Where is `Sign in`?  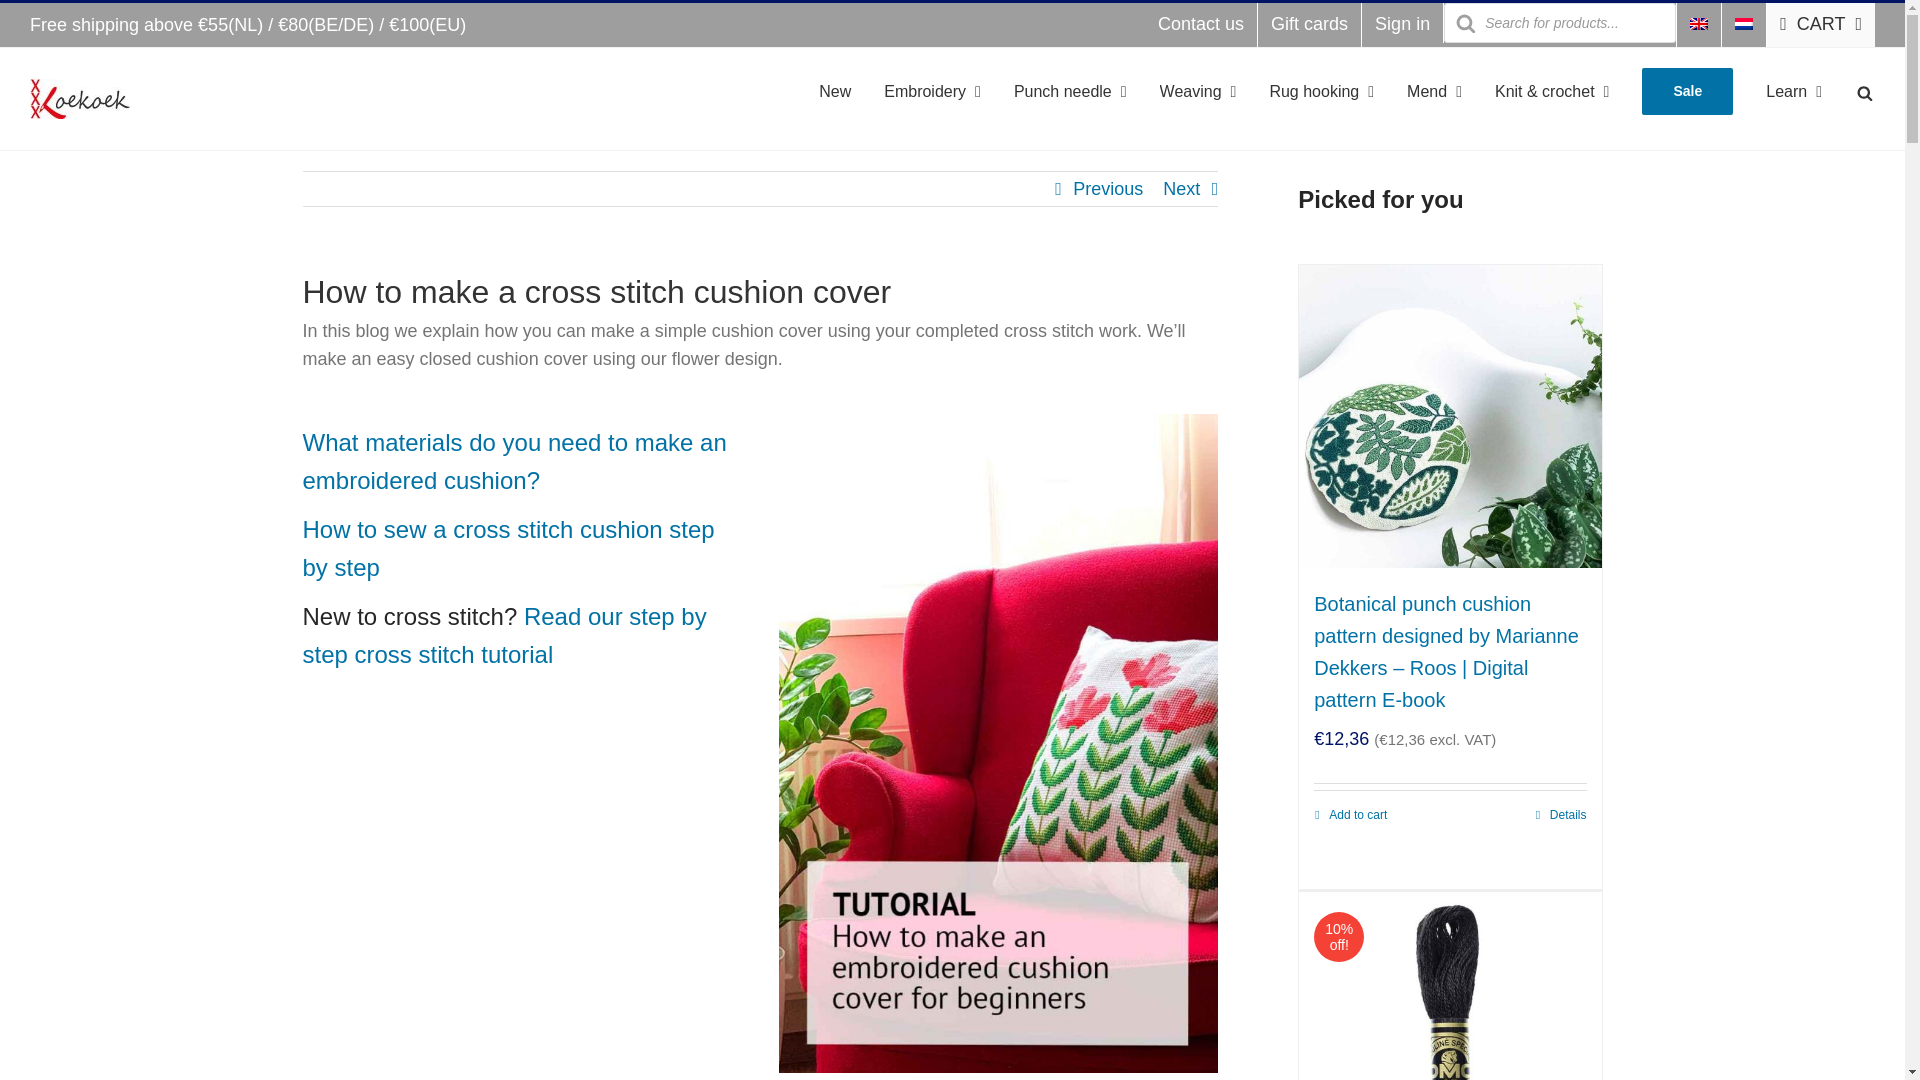 Sign in is located at coordinates (1402, 25).